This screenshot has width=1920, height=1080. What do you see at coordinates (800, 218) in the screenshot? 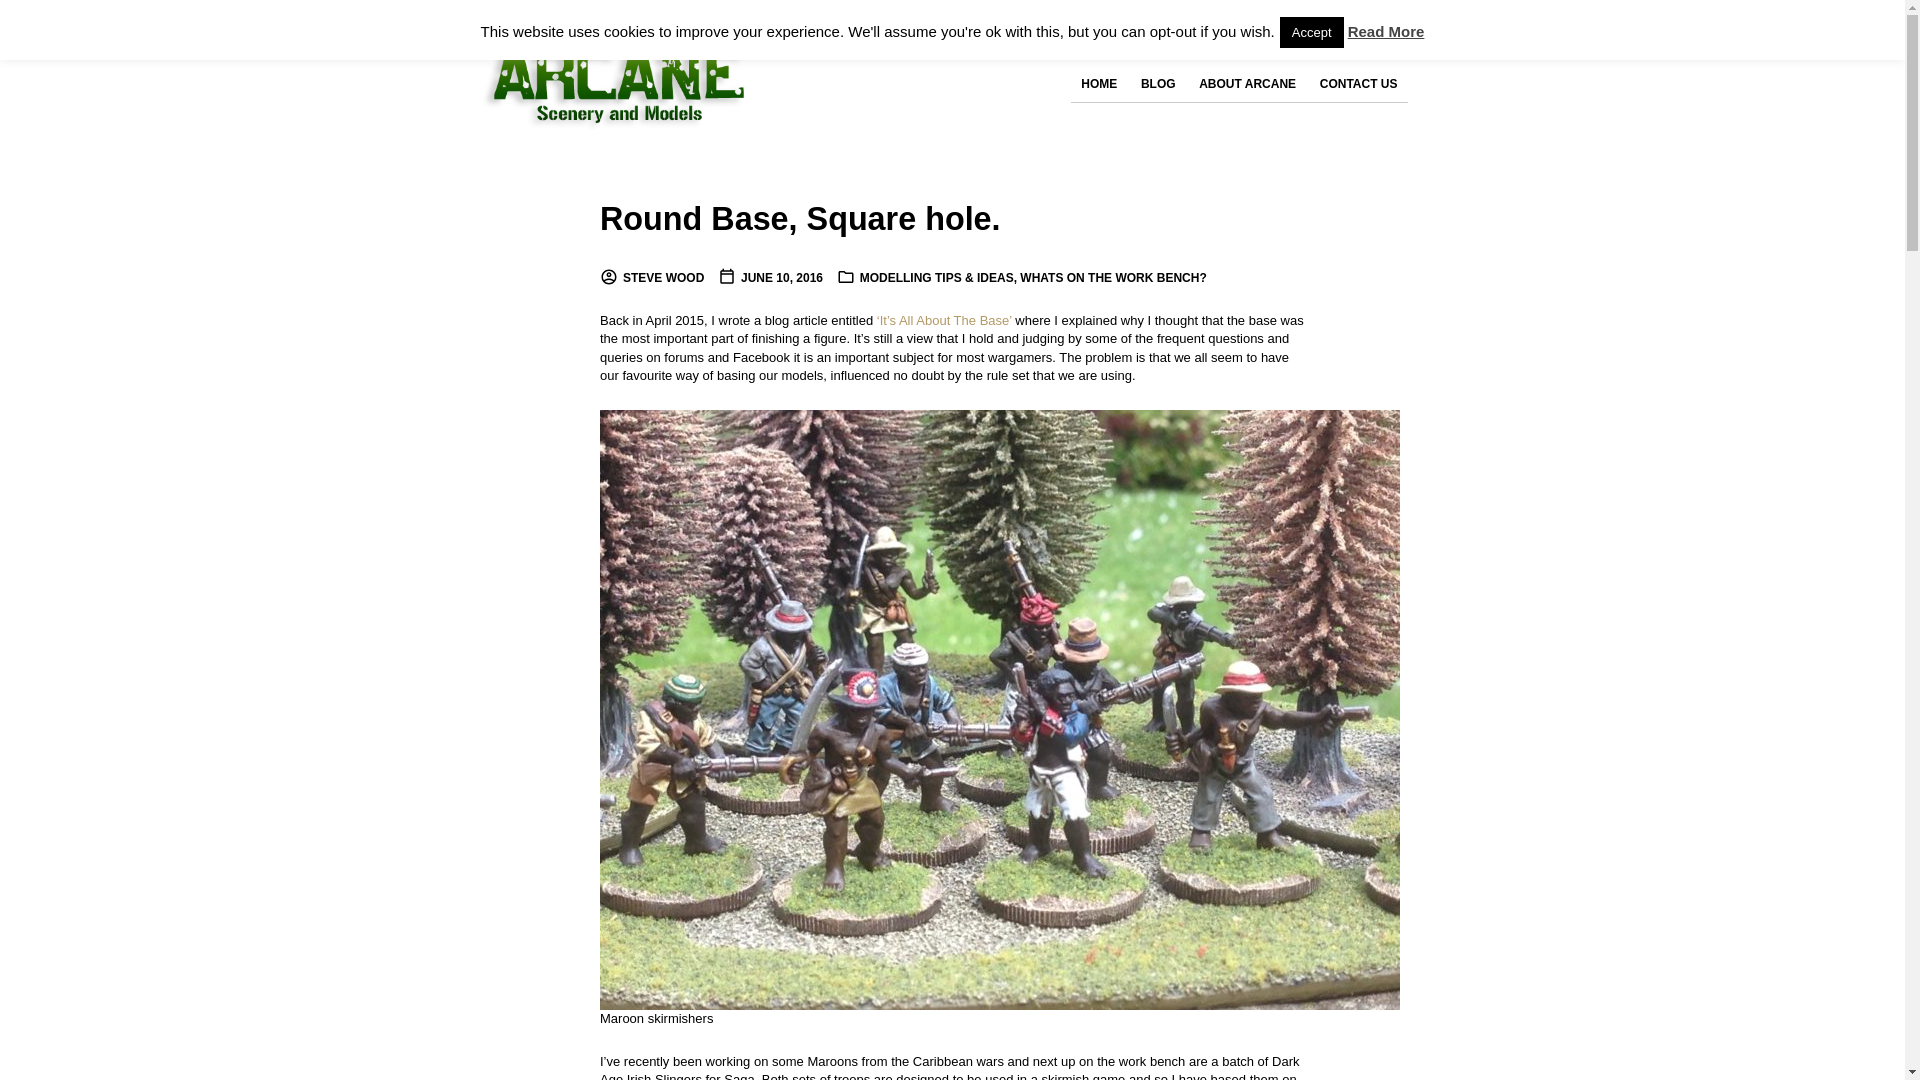
I see `Permalink to Round Base, Square hole.` at bounding box center [800, 218].